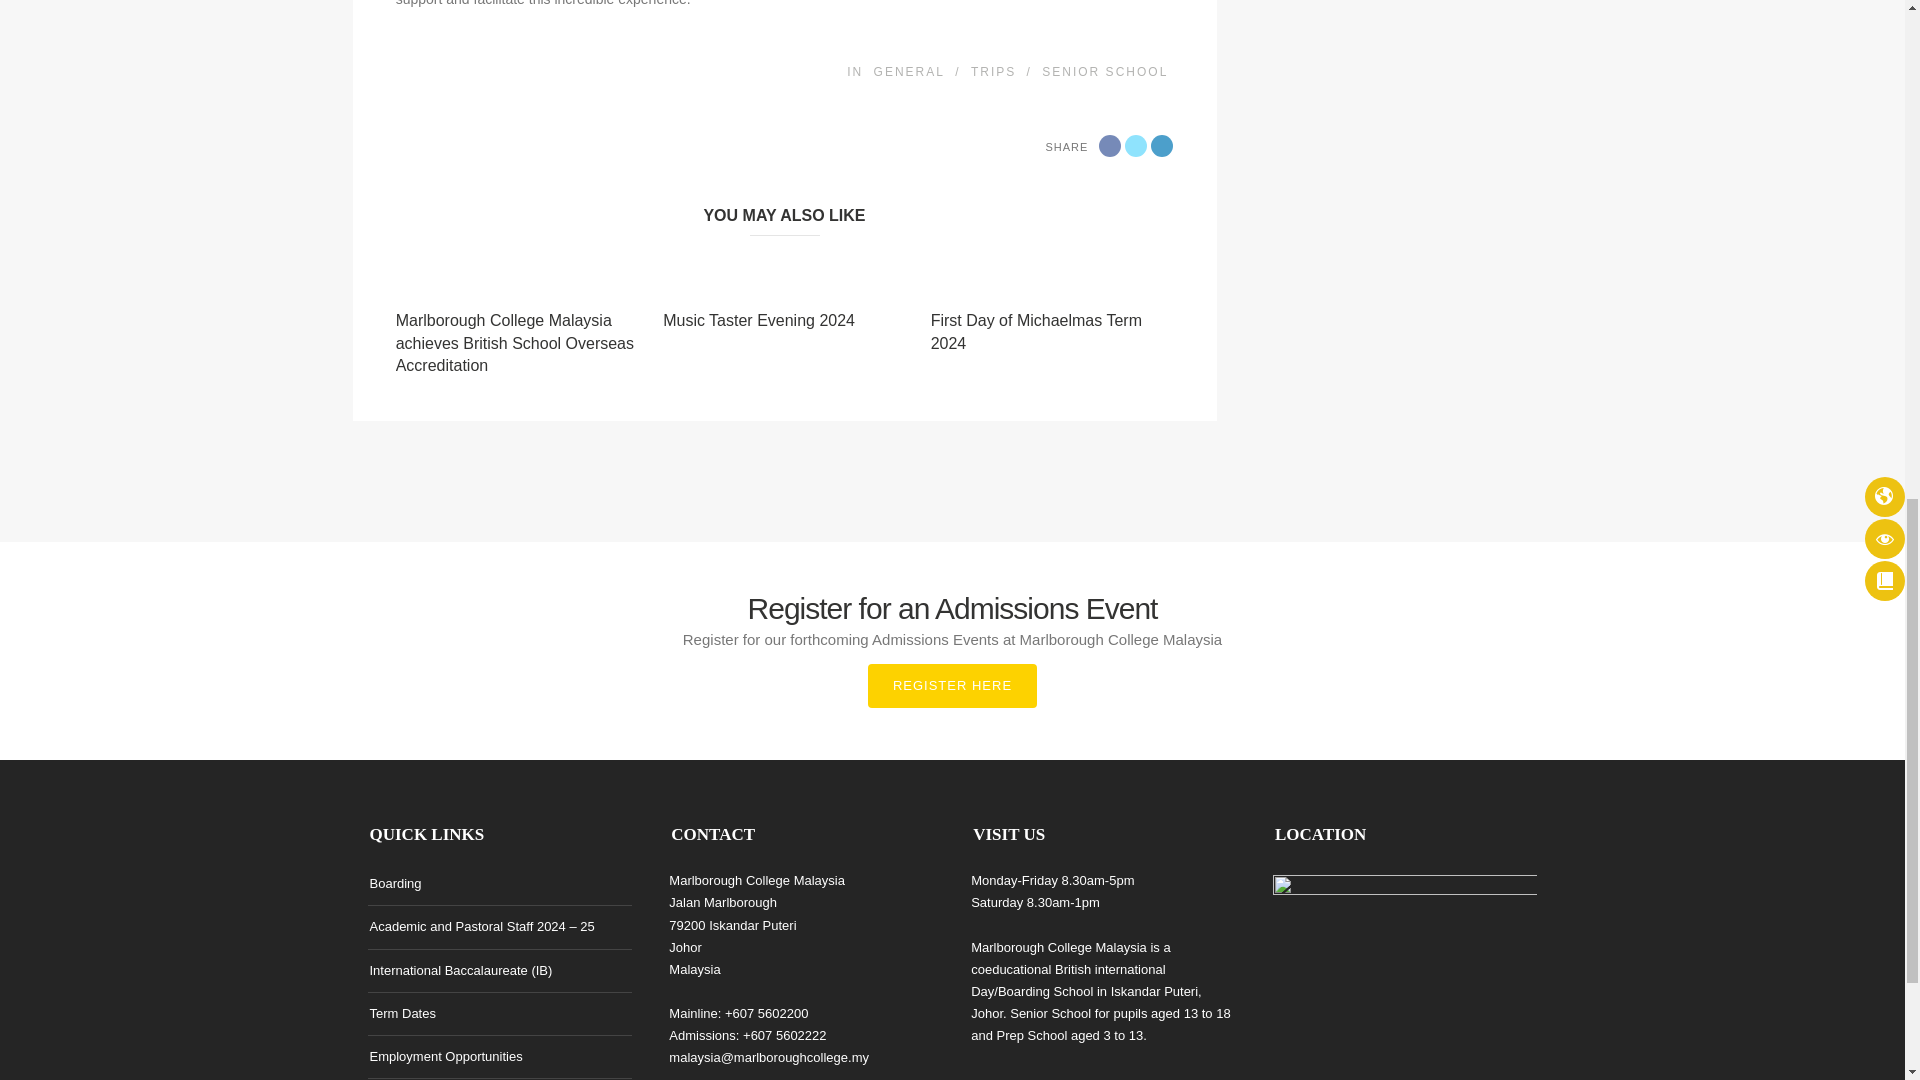 This screenshot has width=1920, height=1080. What do you see at coordinates (1110, 146) in the screenshot?
I see `Facebook` at bounding box center [1110, 146].